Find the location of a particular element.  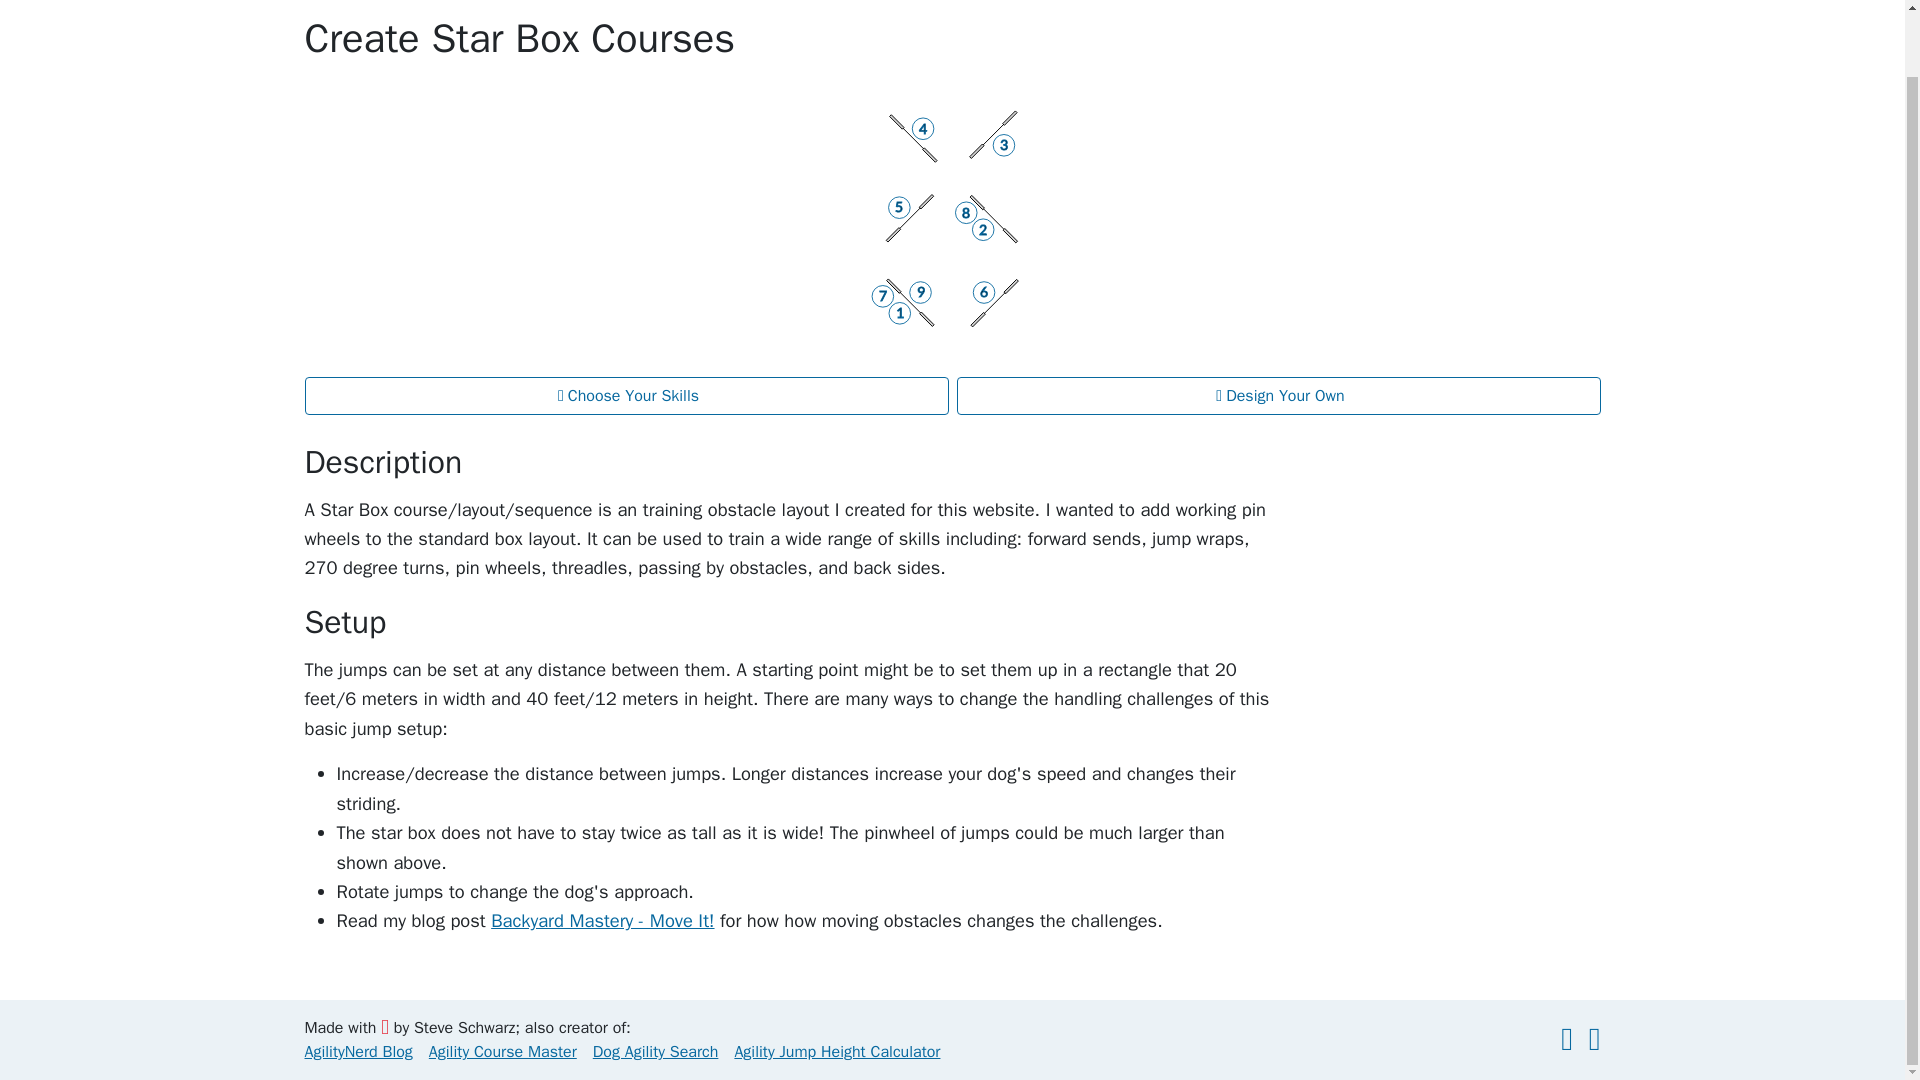

Dog Agility Search is located at coordinates (656, 1052).